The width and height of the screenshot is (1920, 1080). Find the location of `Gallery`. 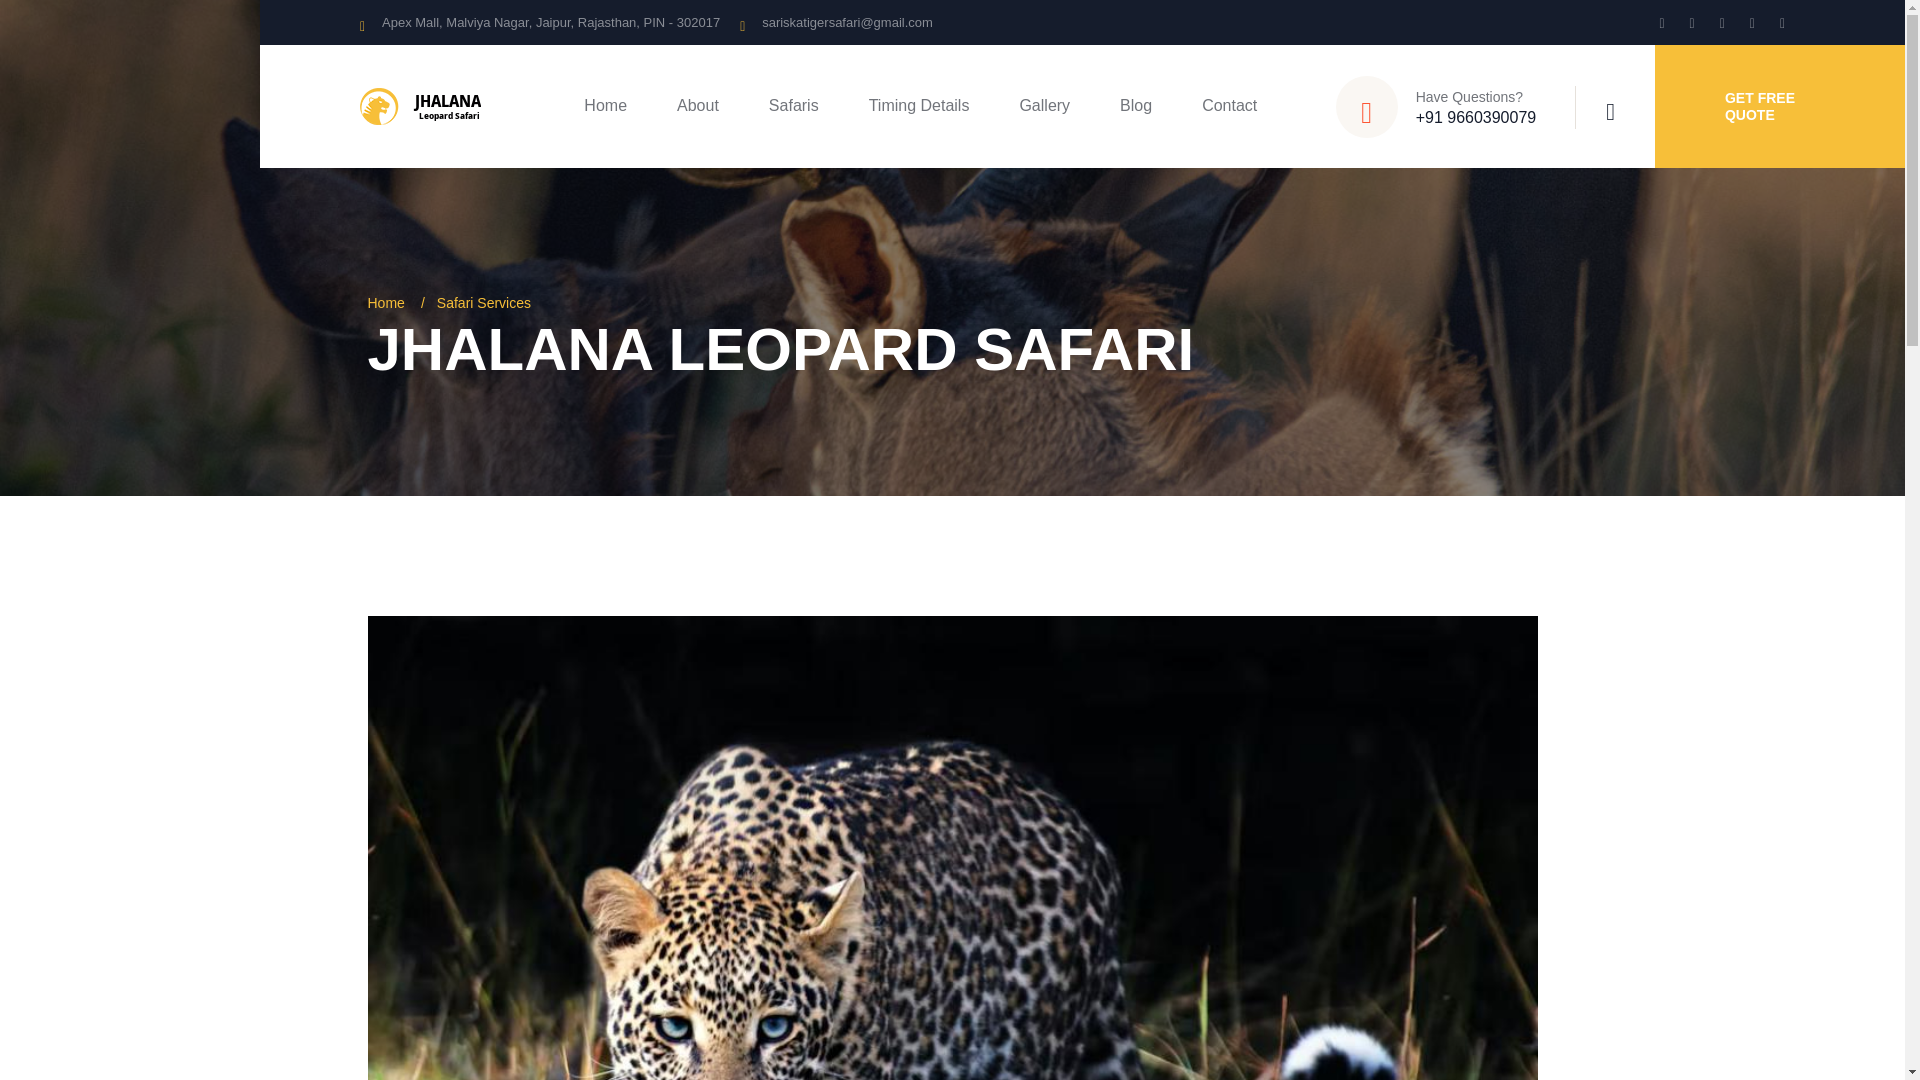

Gallery is located at coordinates (1044, 105).